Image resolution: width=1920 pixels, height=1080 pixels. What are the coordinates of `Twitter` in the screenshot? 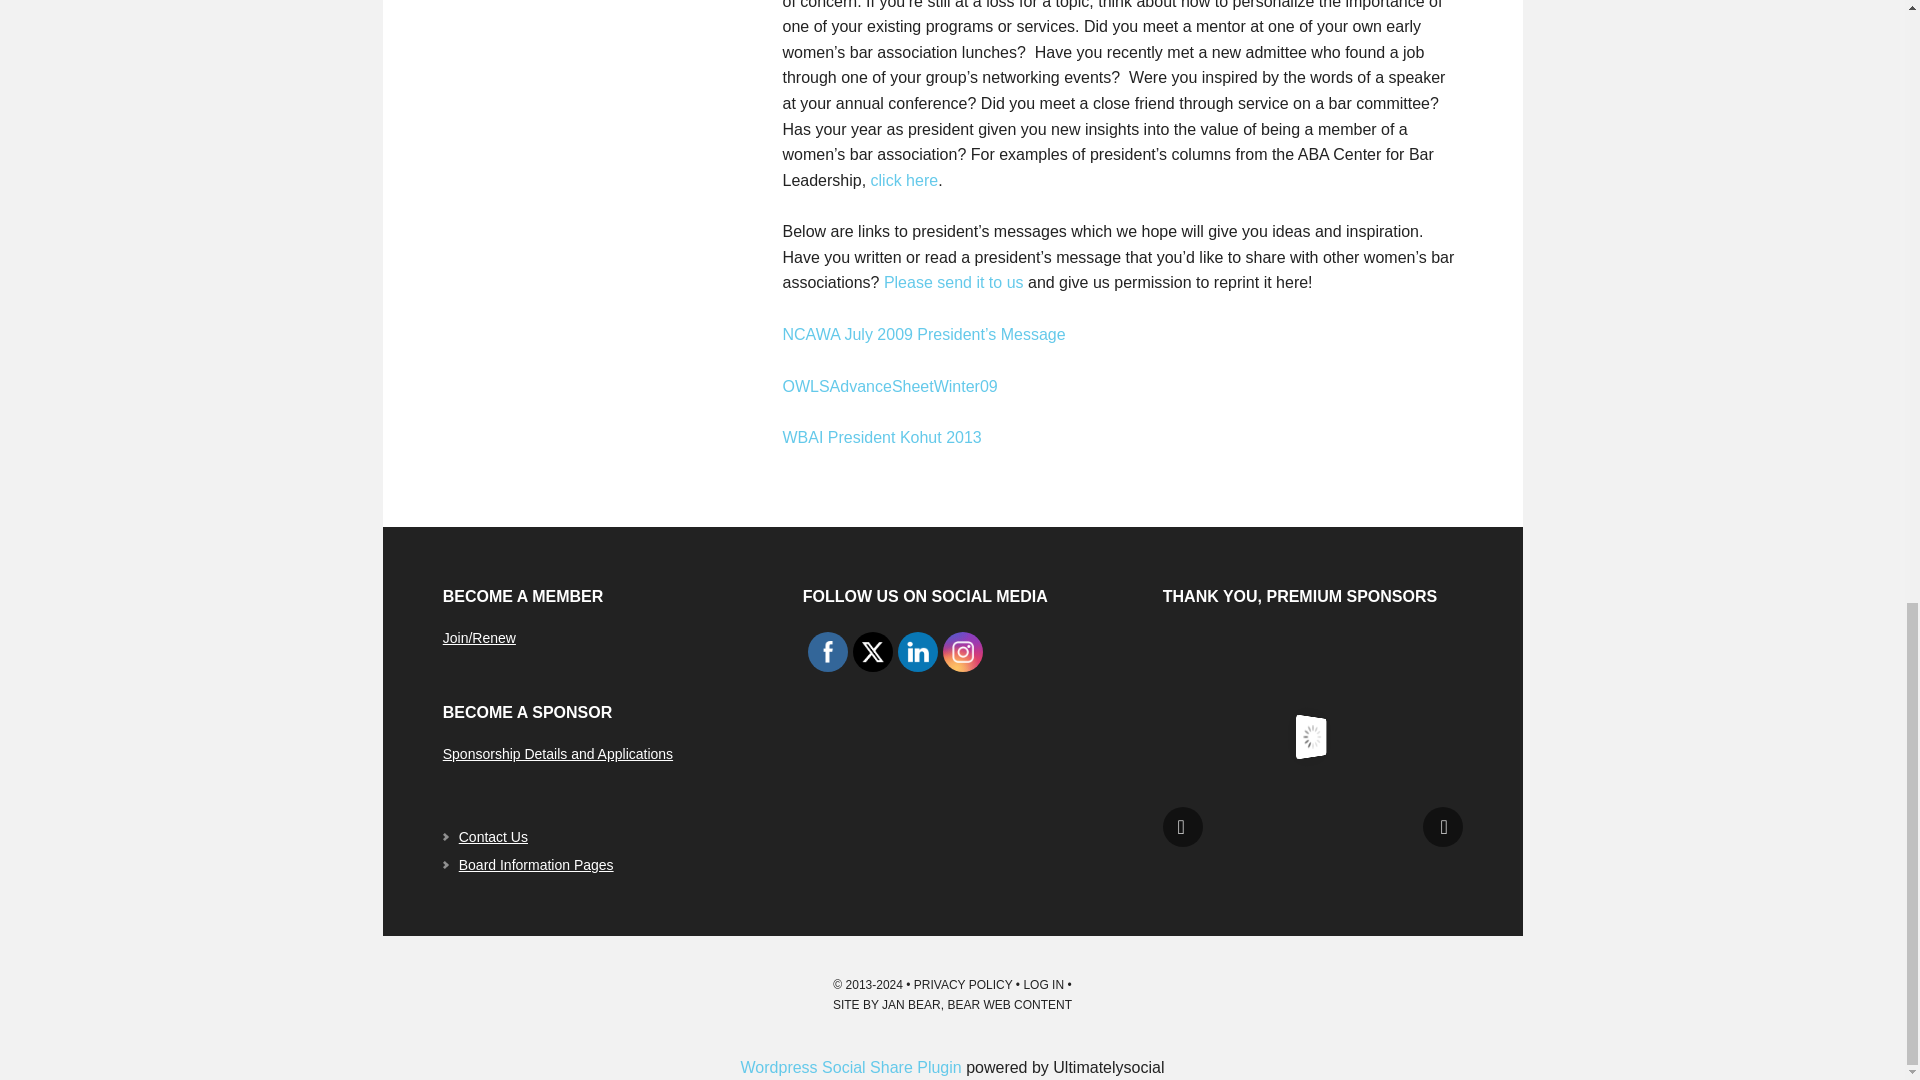 It's located at (872, 652).